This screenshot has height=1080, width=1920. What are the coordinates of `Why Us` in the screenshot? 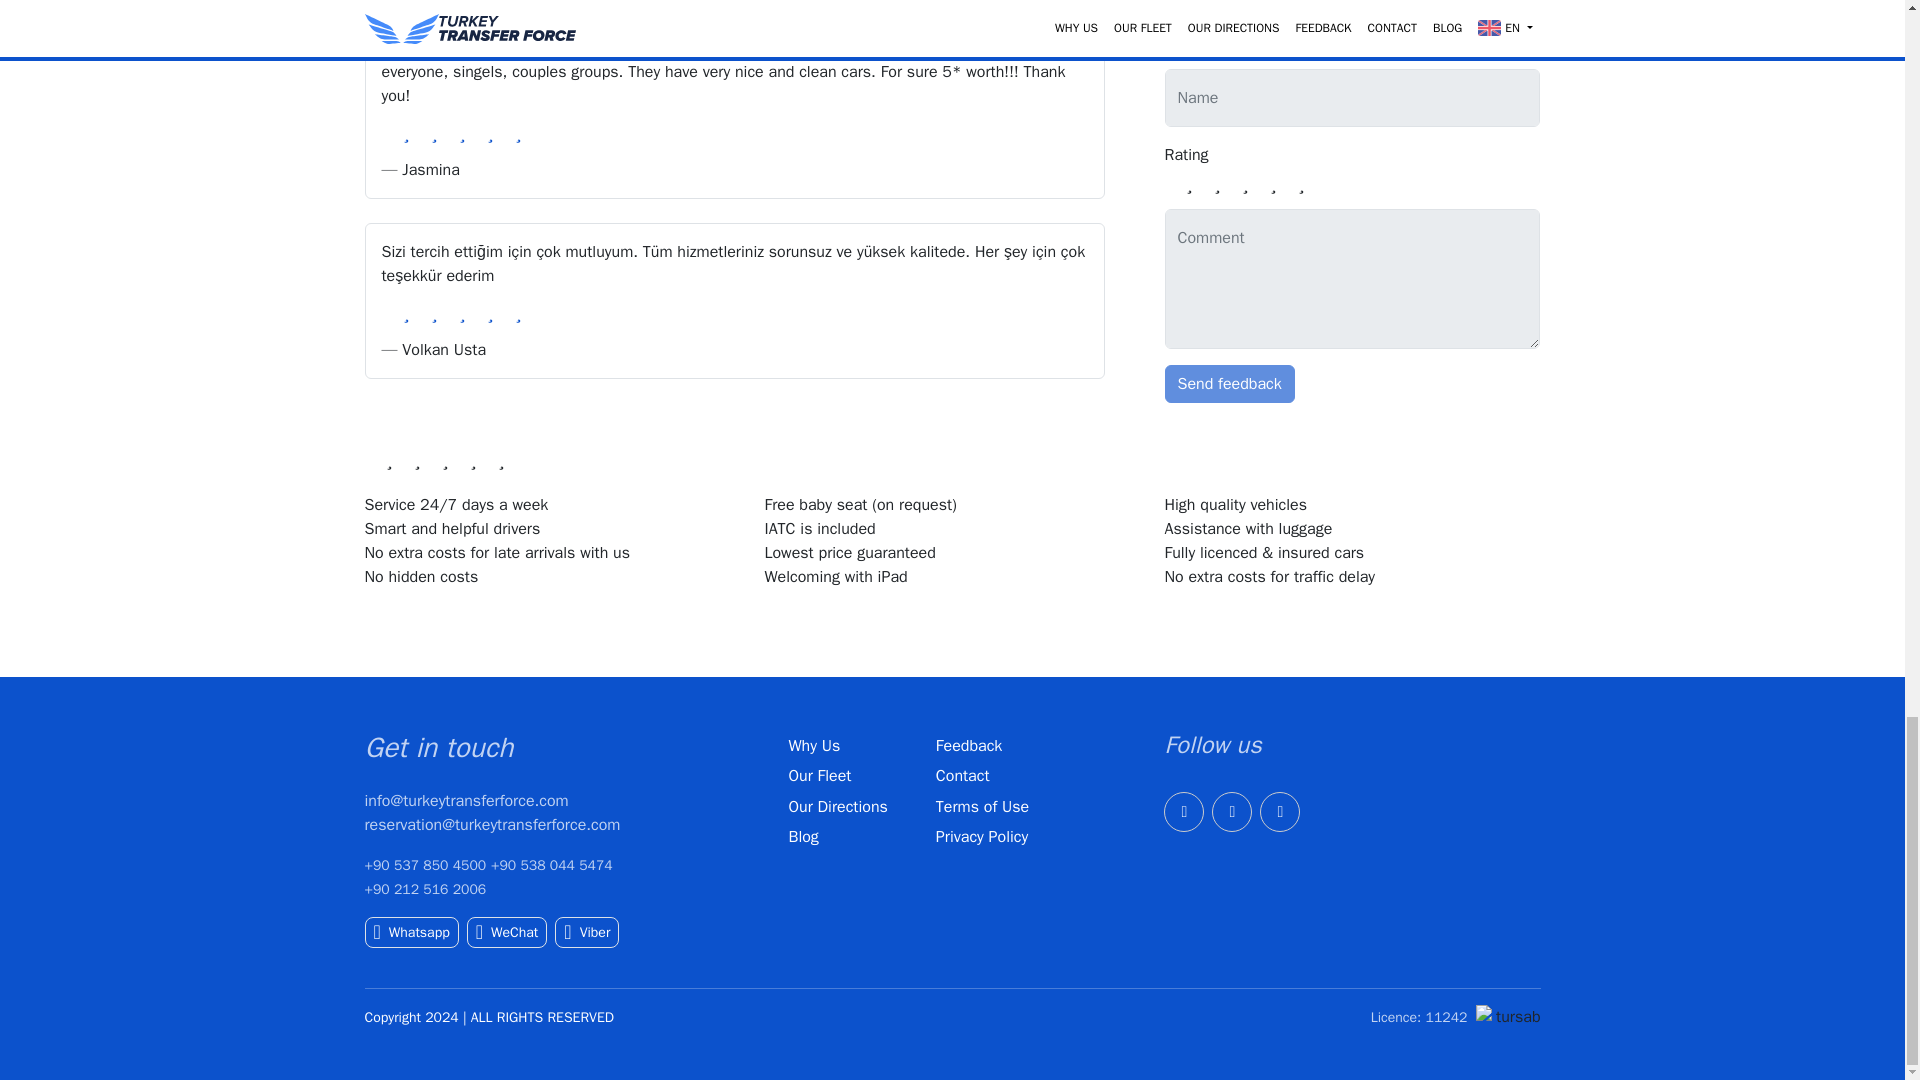 It's located at (814, 746).